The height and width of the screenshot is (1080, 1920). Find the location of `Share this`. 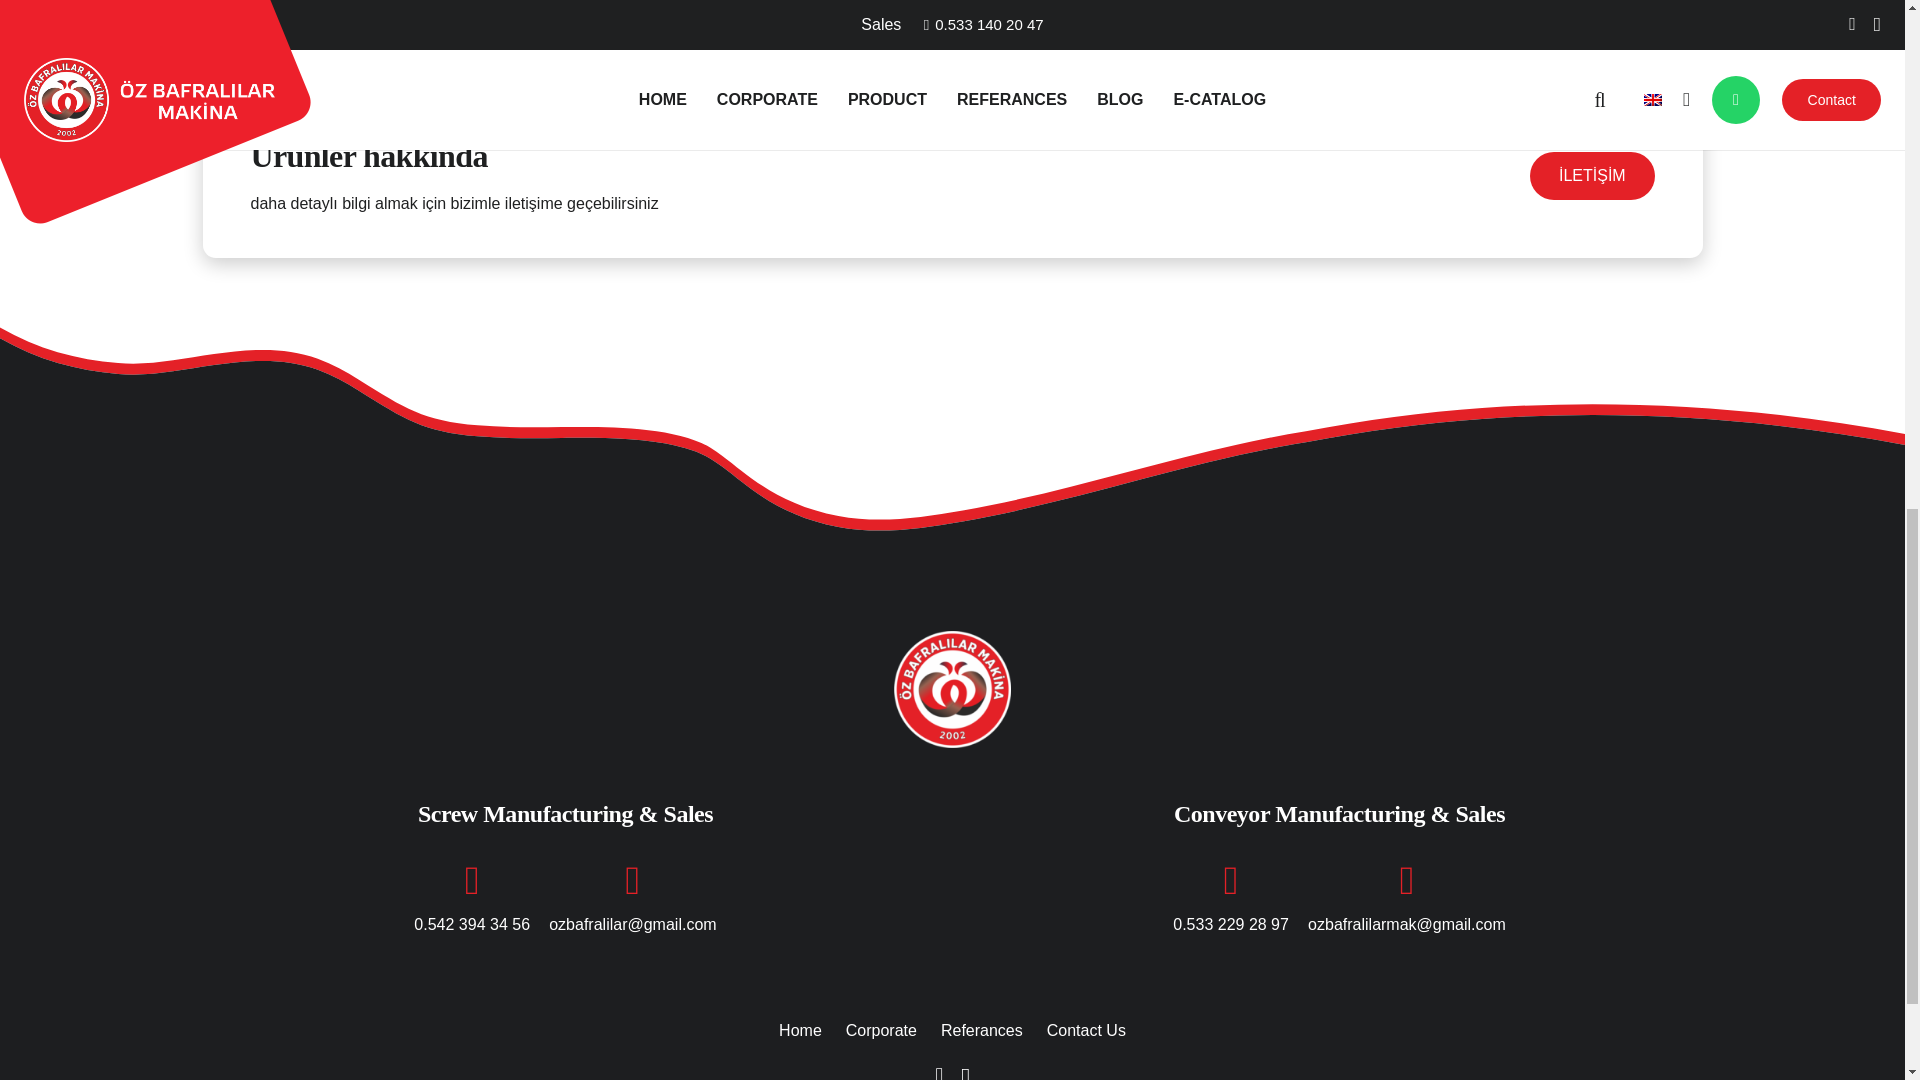

Share this is located at coordinates (855, 28).